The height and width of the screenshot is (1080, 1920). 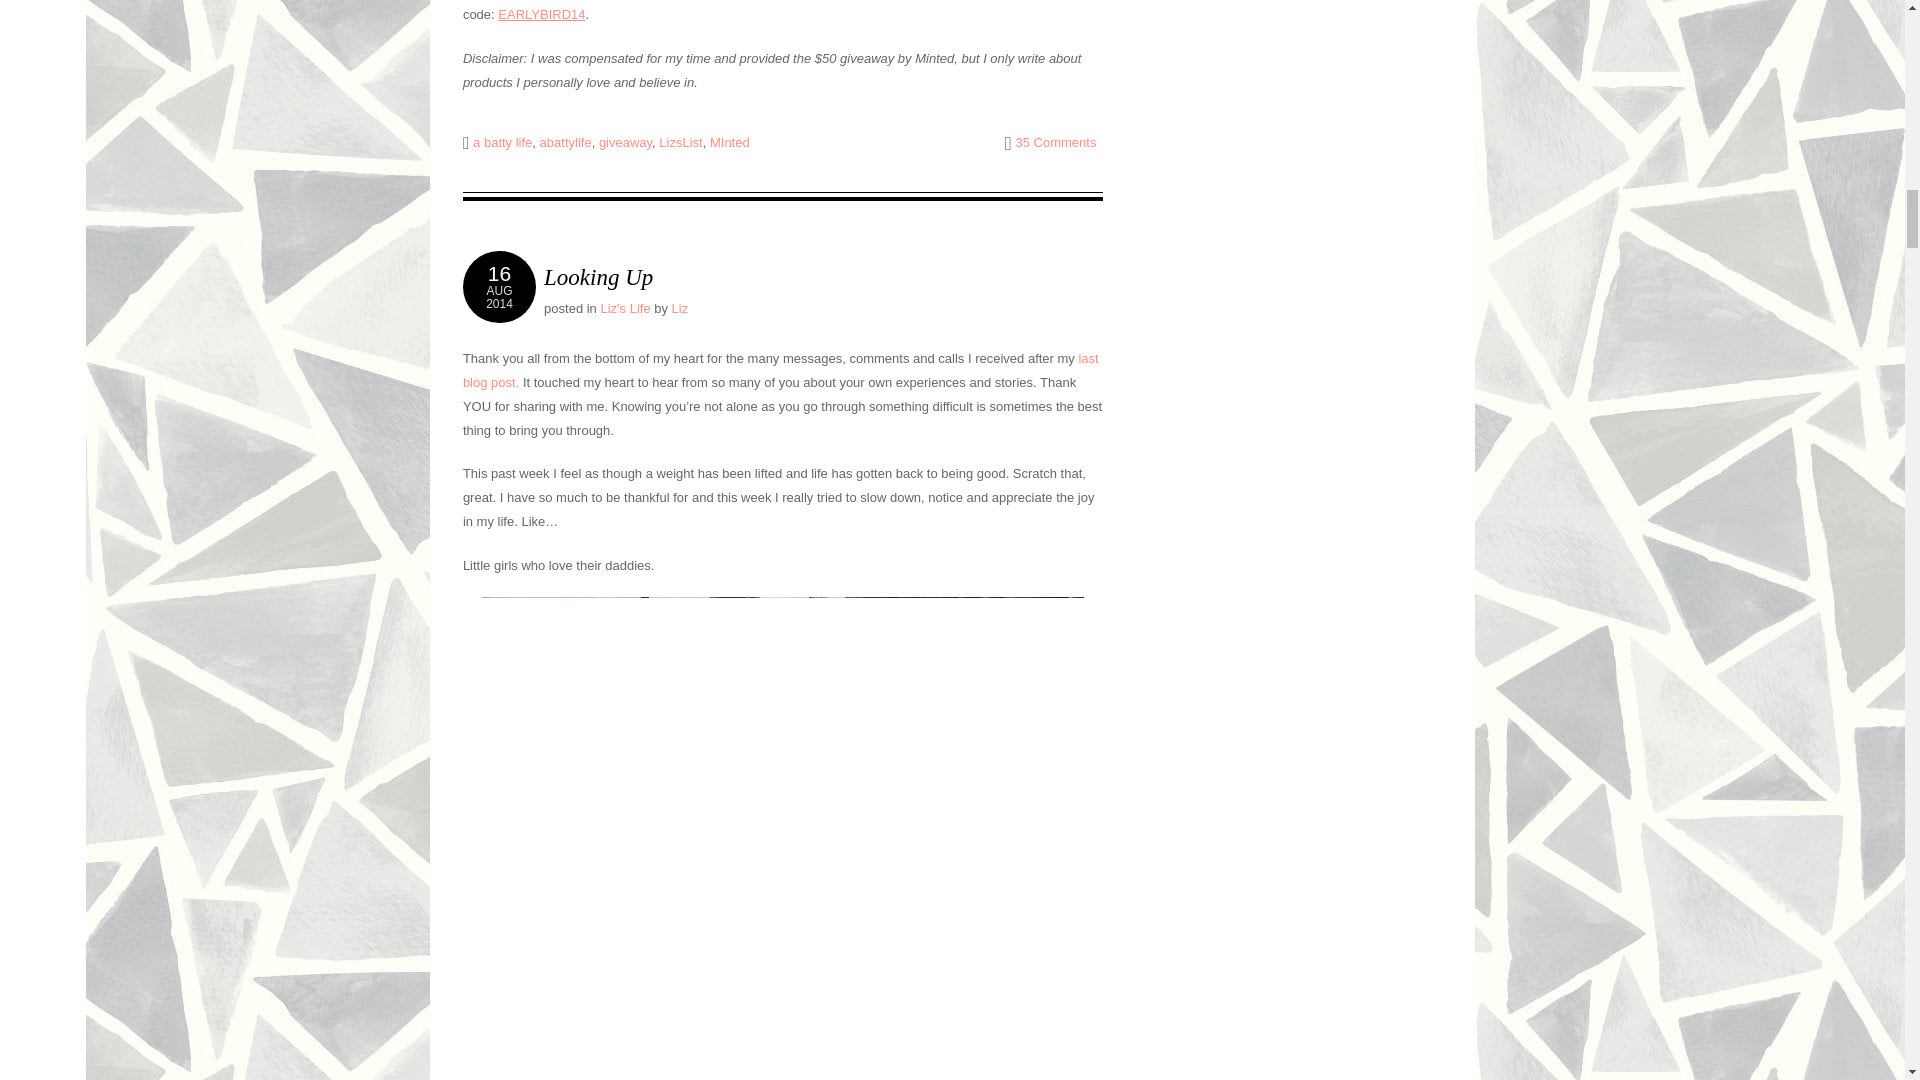 What do you see at coordinates (1056, 142) in the screenshot?
I see `Permalink to Looking Up` at bounding box center [1056, 142].